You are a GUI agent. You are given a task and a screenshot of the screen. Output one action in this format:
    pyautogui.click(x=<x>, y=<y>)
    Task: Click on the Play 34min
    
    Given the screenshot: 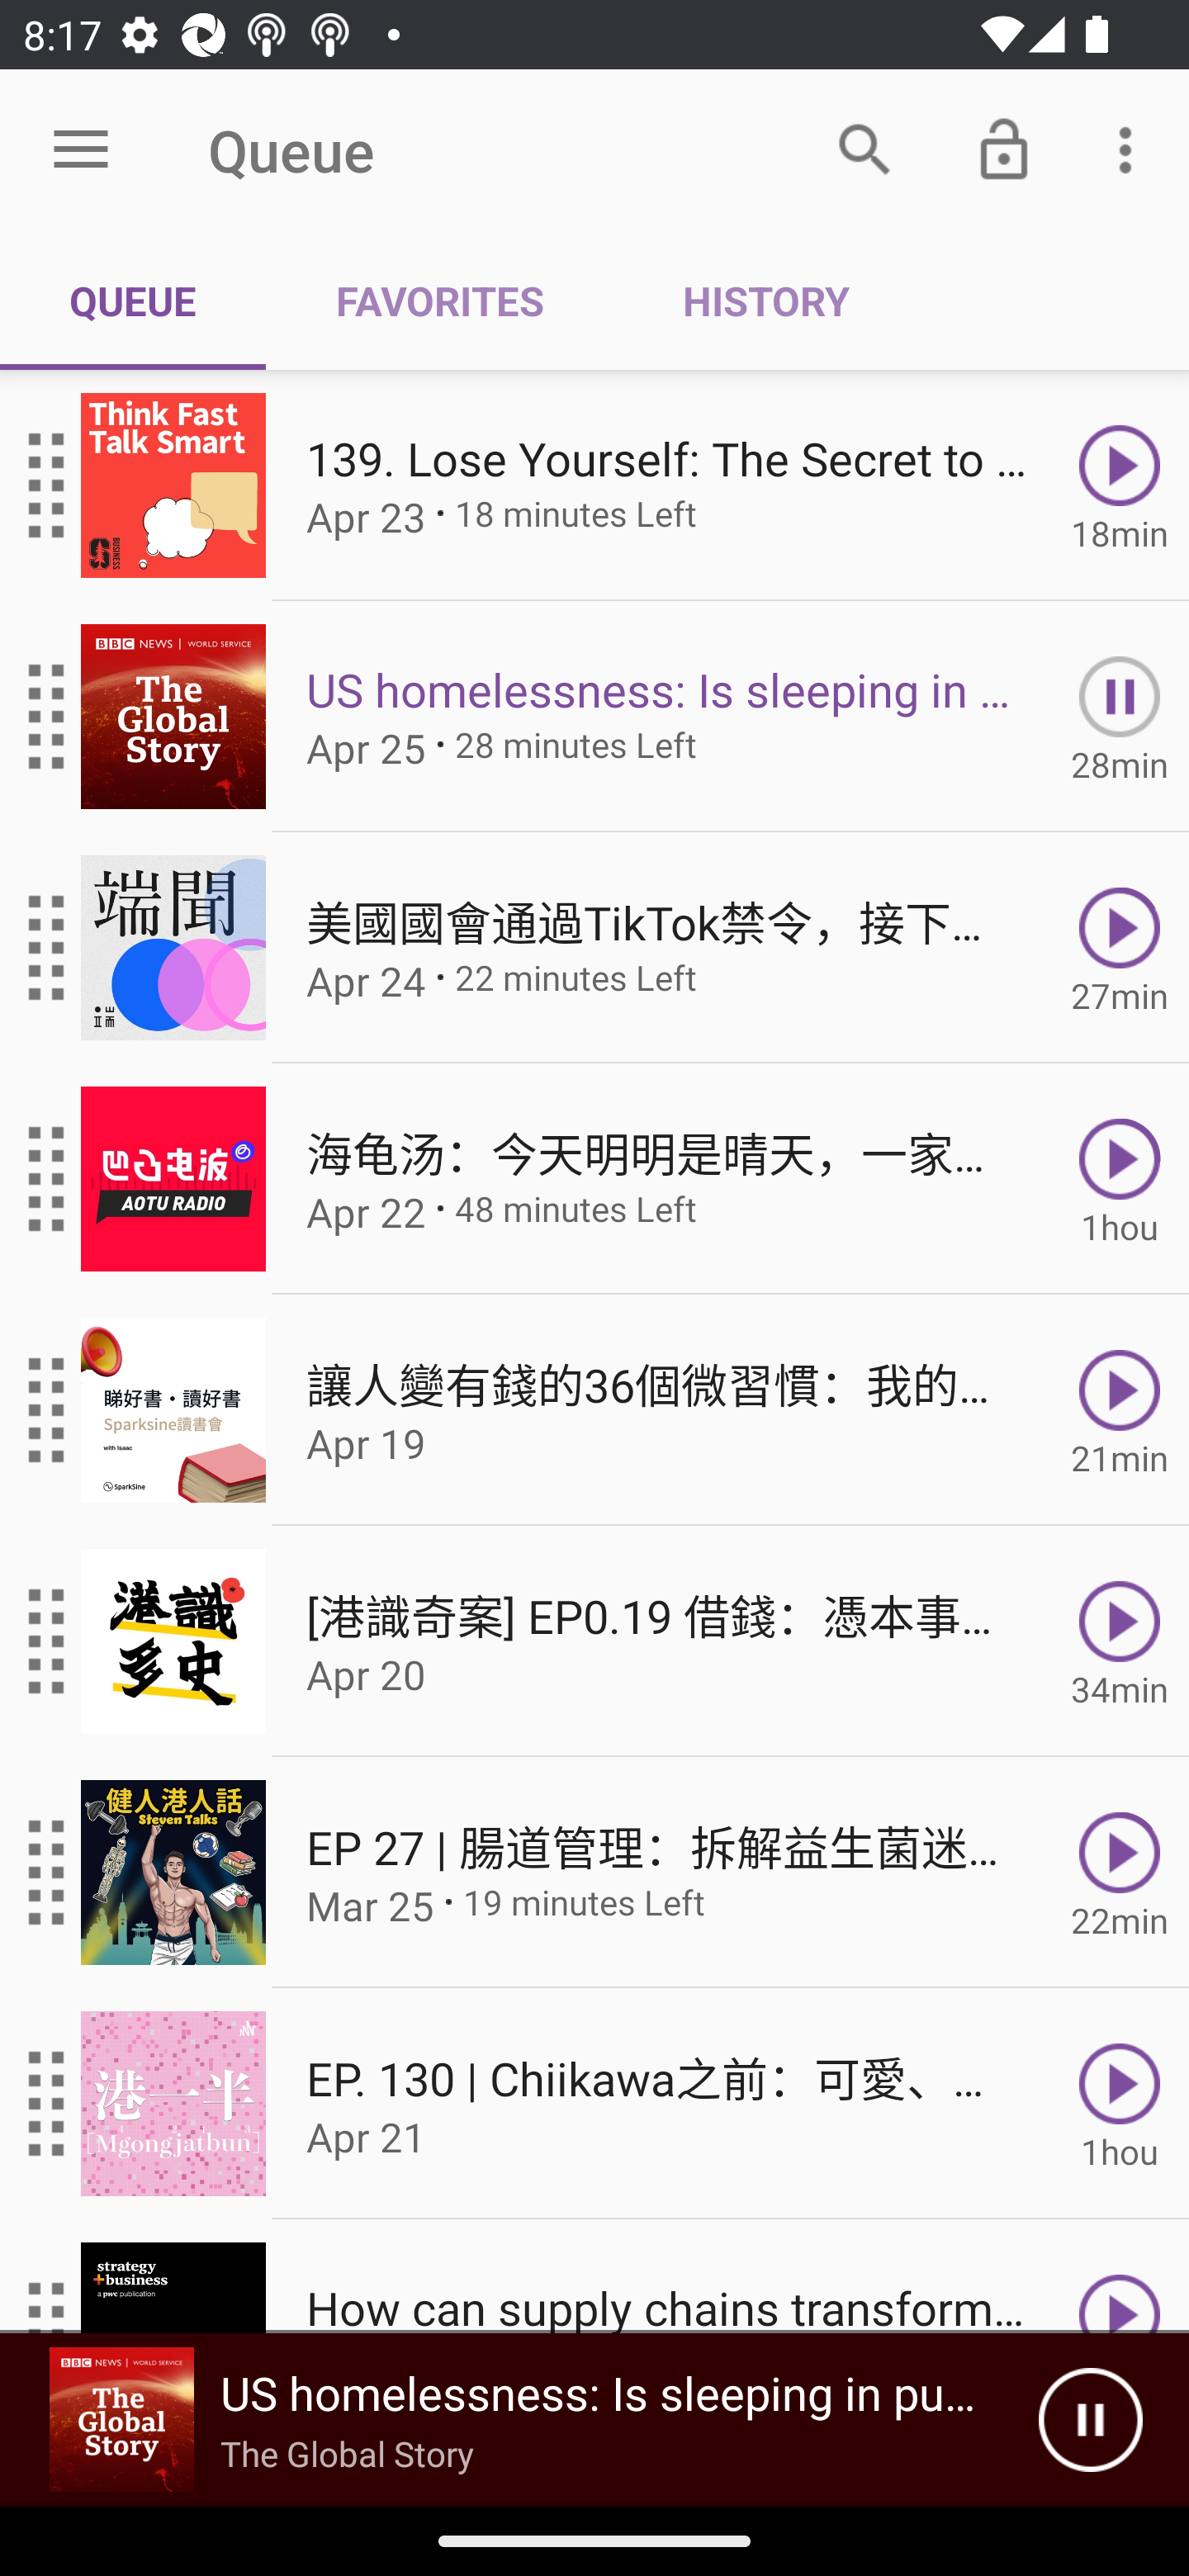 What is the action you would take?
    pyautogui.click(x=1120, y=1641)
    